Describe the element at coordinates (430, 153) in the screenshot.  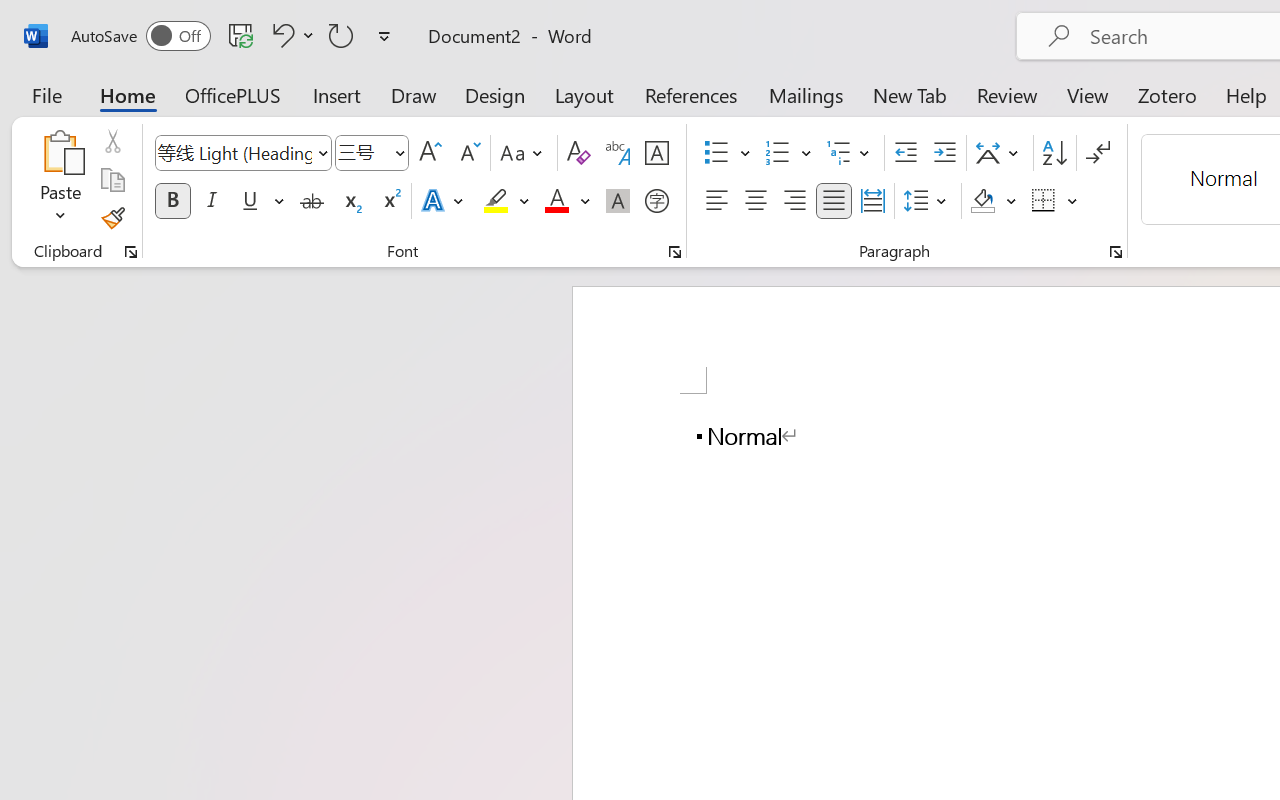
I see `Grow Font` at that location.